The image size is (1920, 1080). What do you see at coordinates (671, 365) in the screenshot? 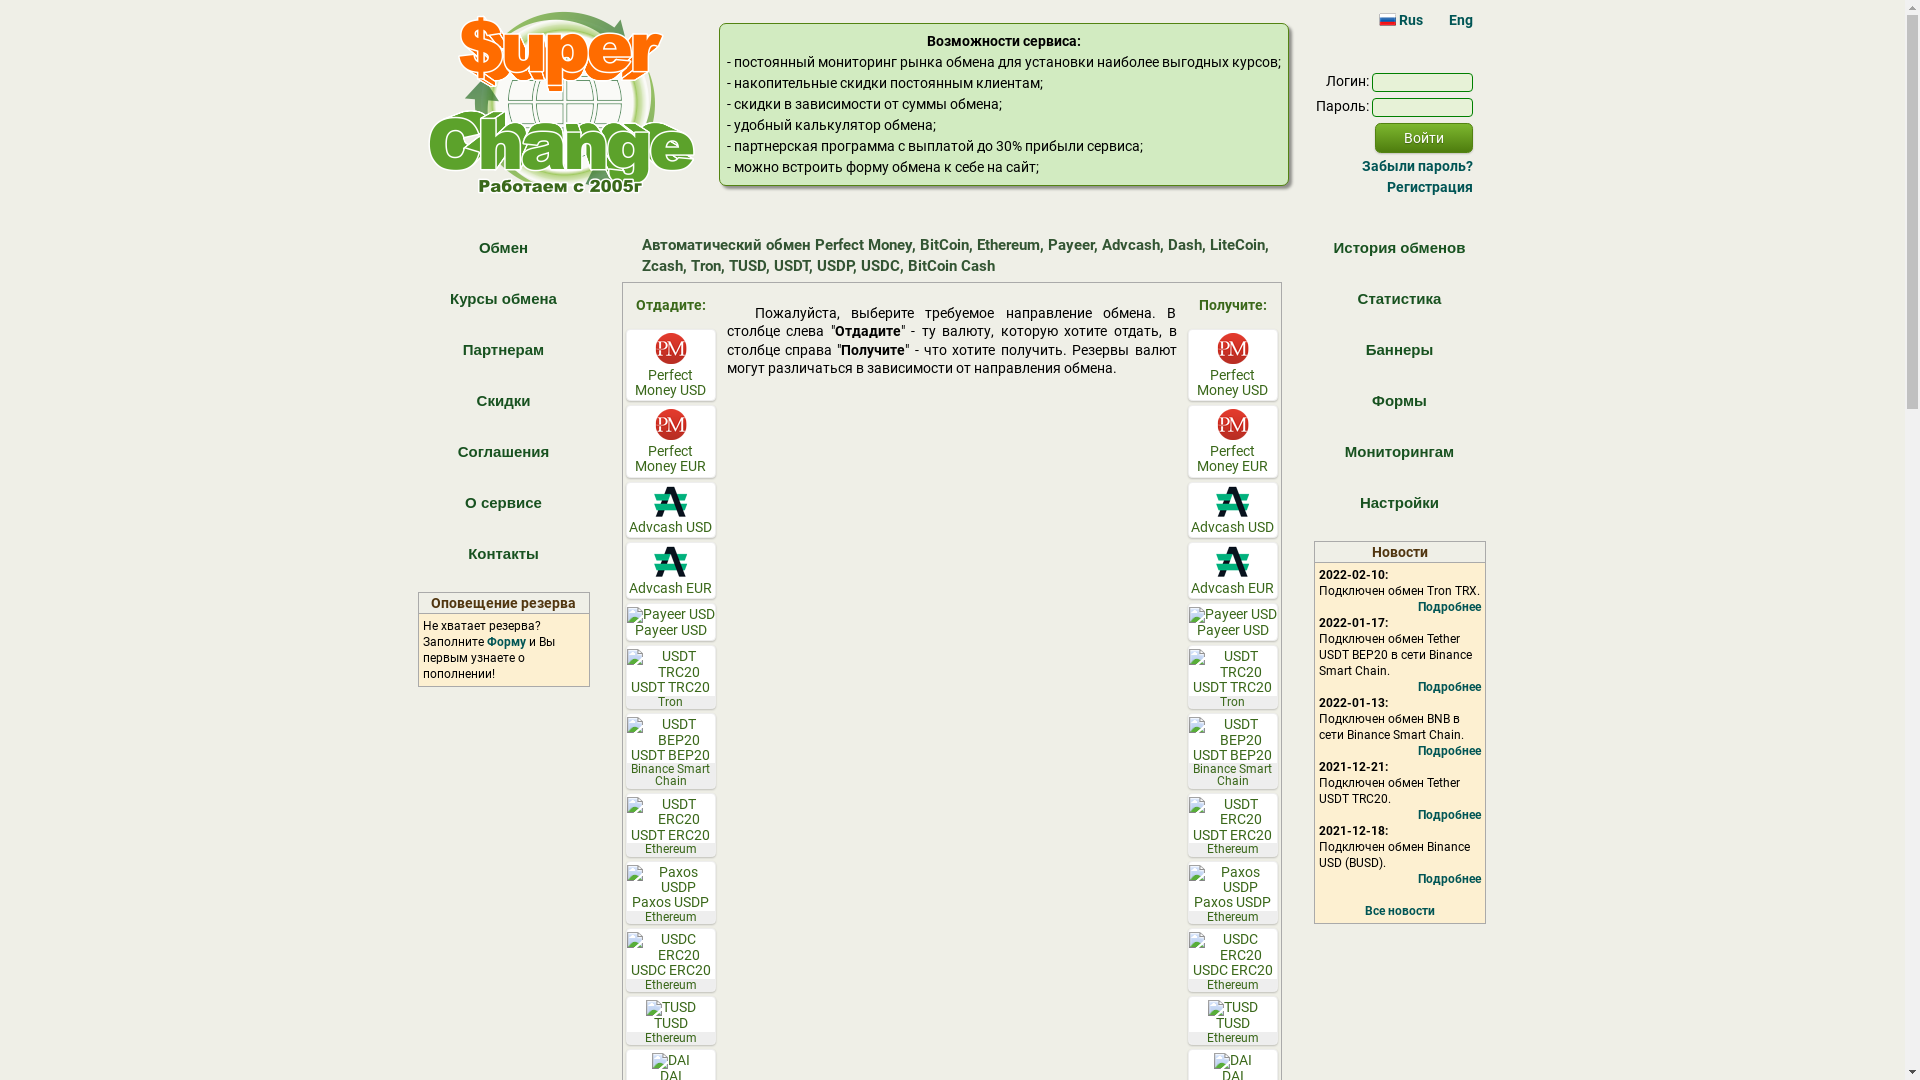
I see `Perfect Money USD` at bounding box center [671, 365].